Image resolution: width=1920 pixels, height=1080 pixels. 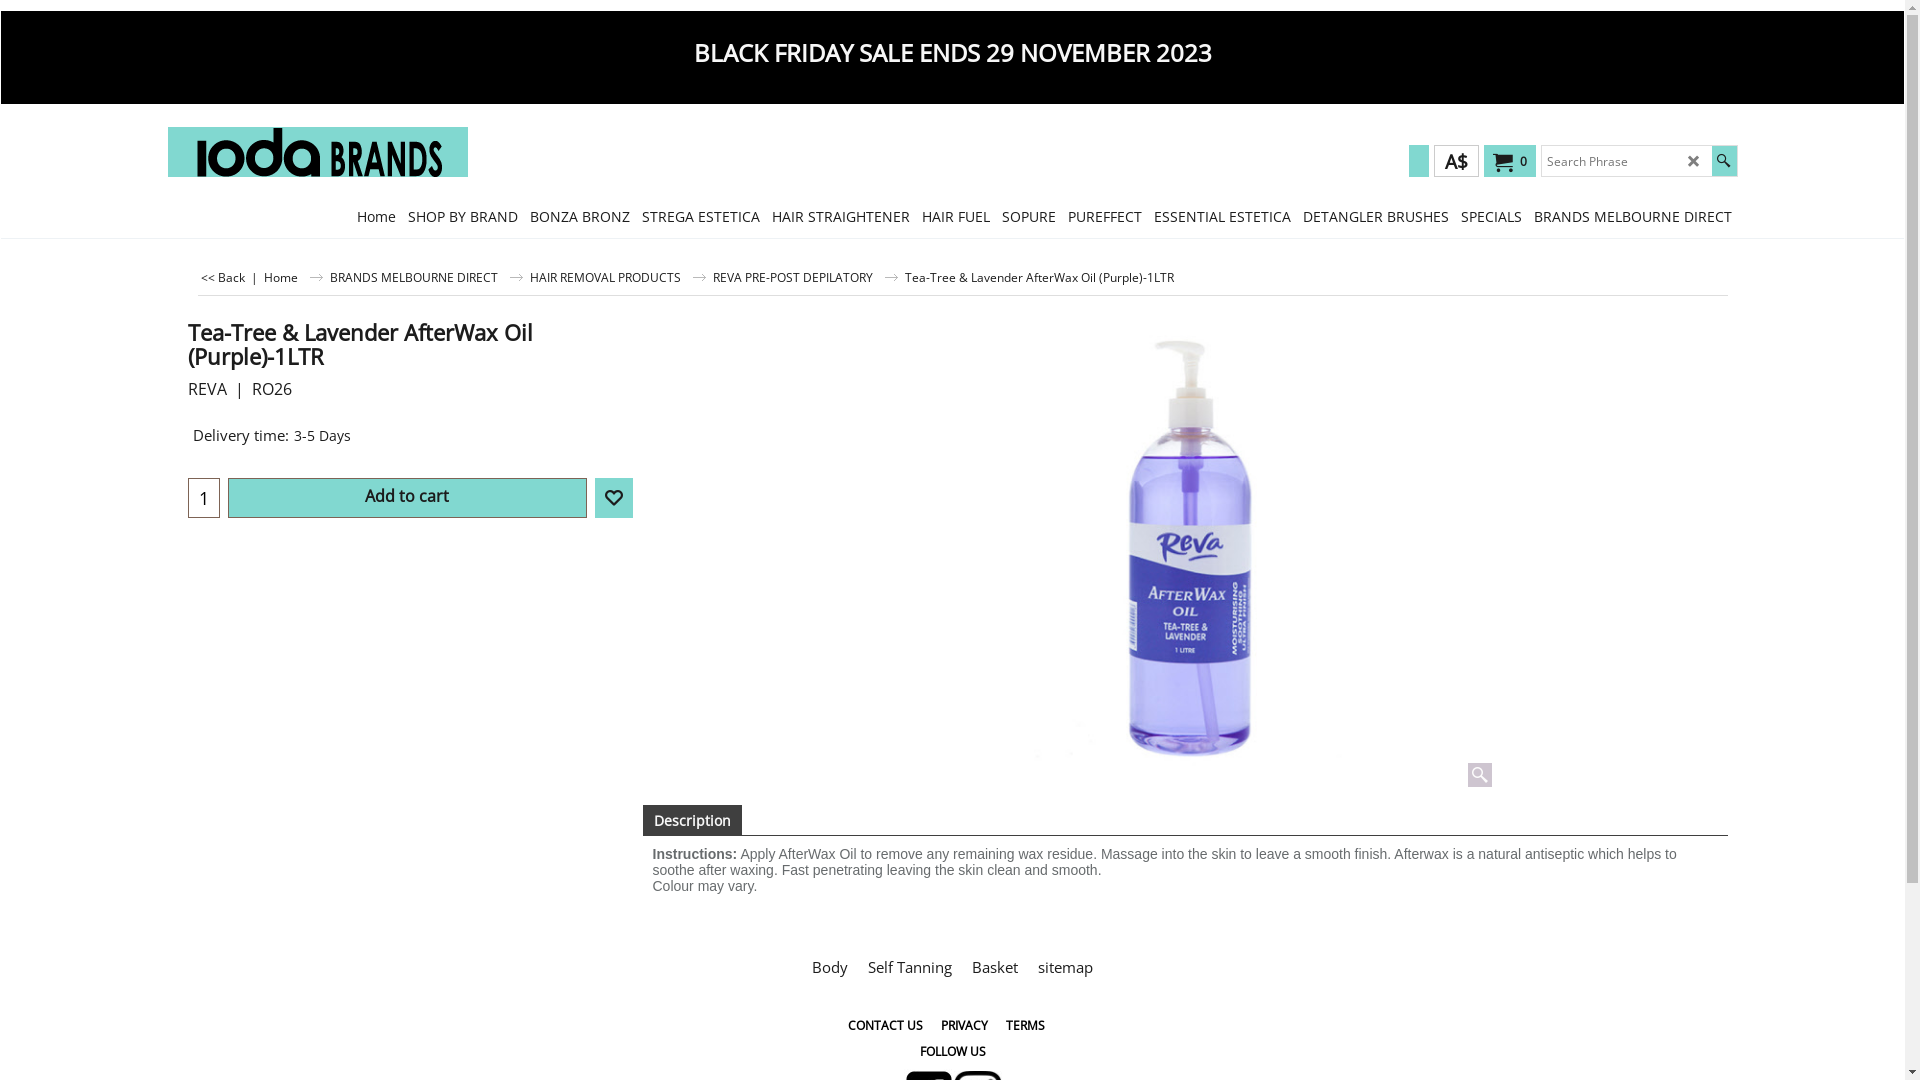 I want to click on DETANGLER BRUSHES, so click(x=1375, y=216).